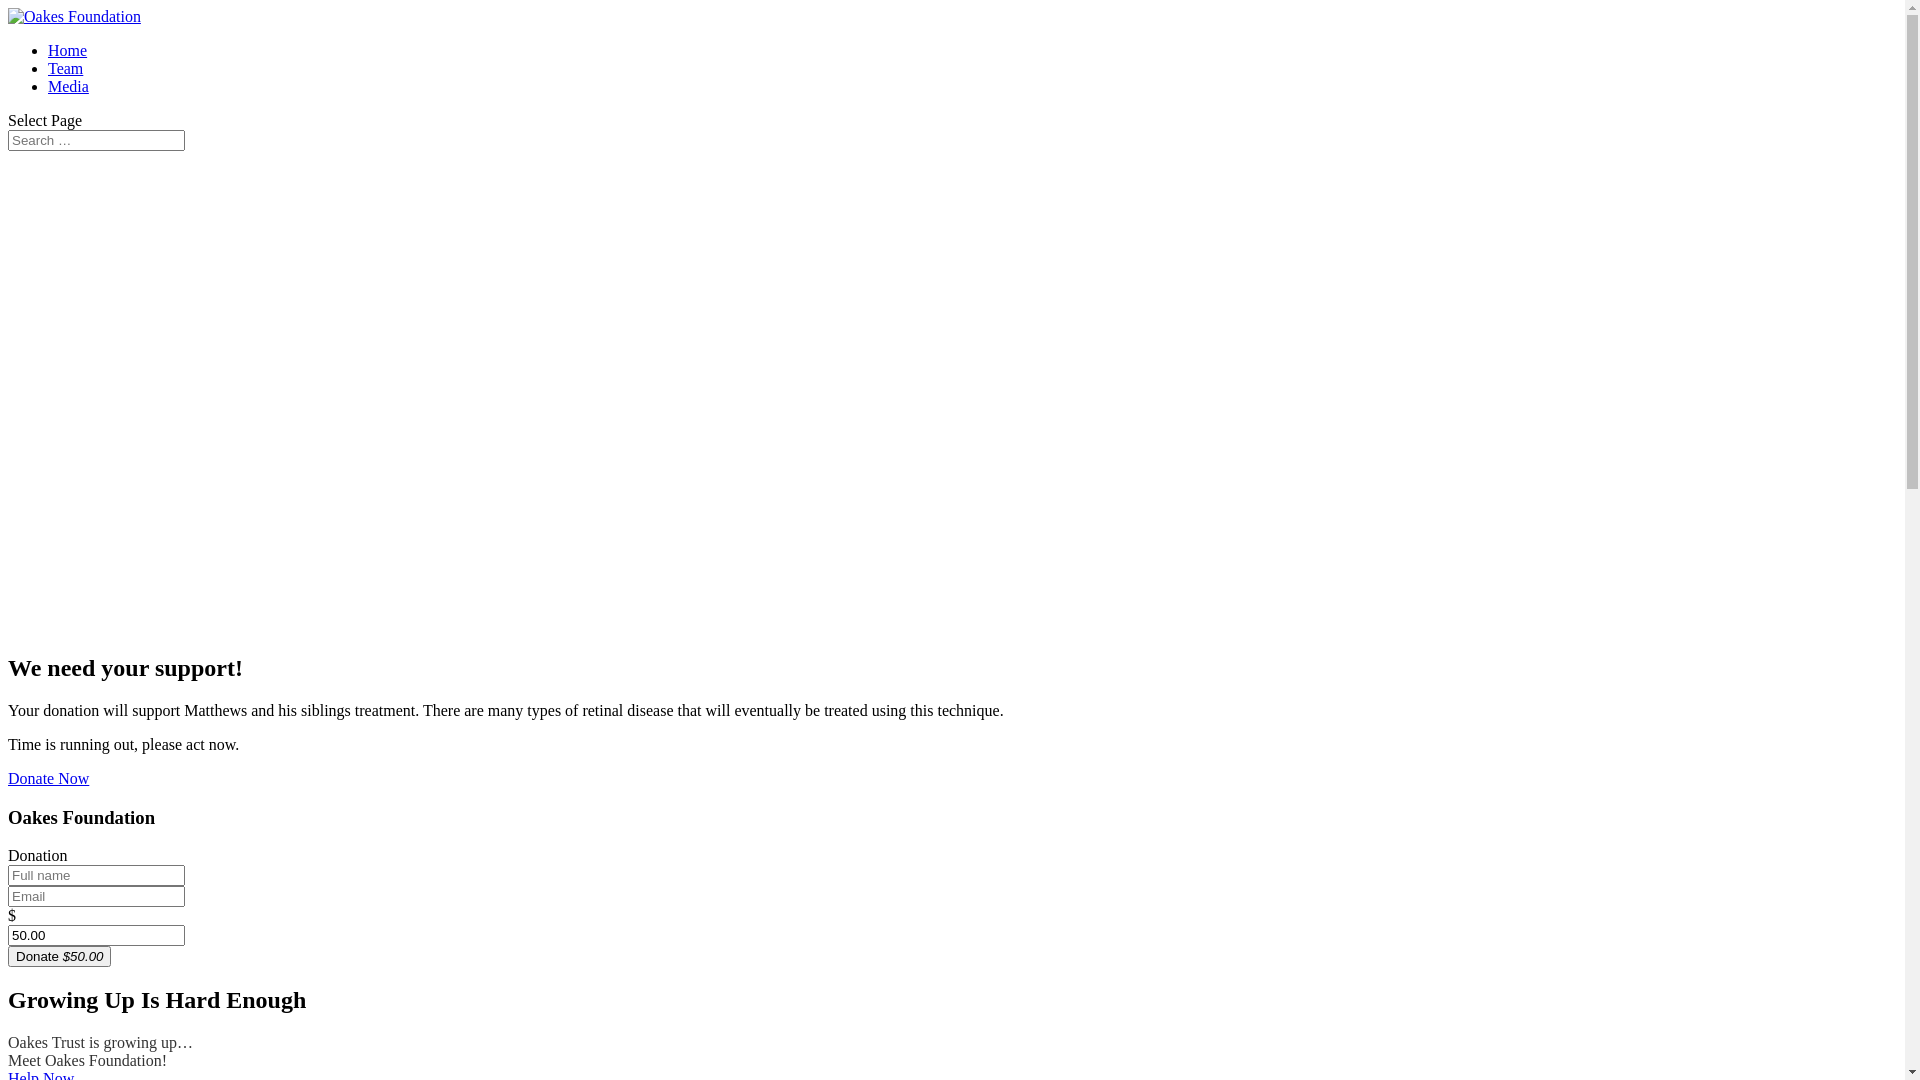  Describe the element at coordinates (66, 68) in the screenshot. I see `Team` at that location.